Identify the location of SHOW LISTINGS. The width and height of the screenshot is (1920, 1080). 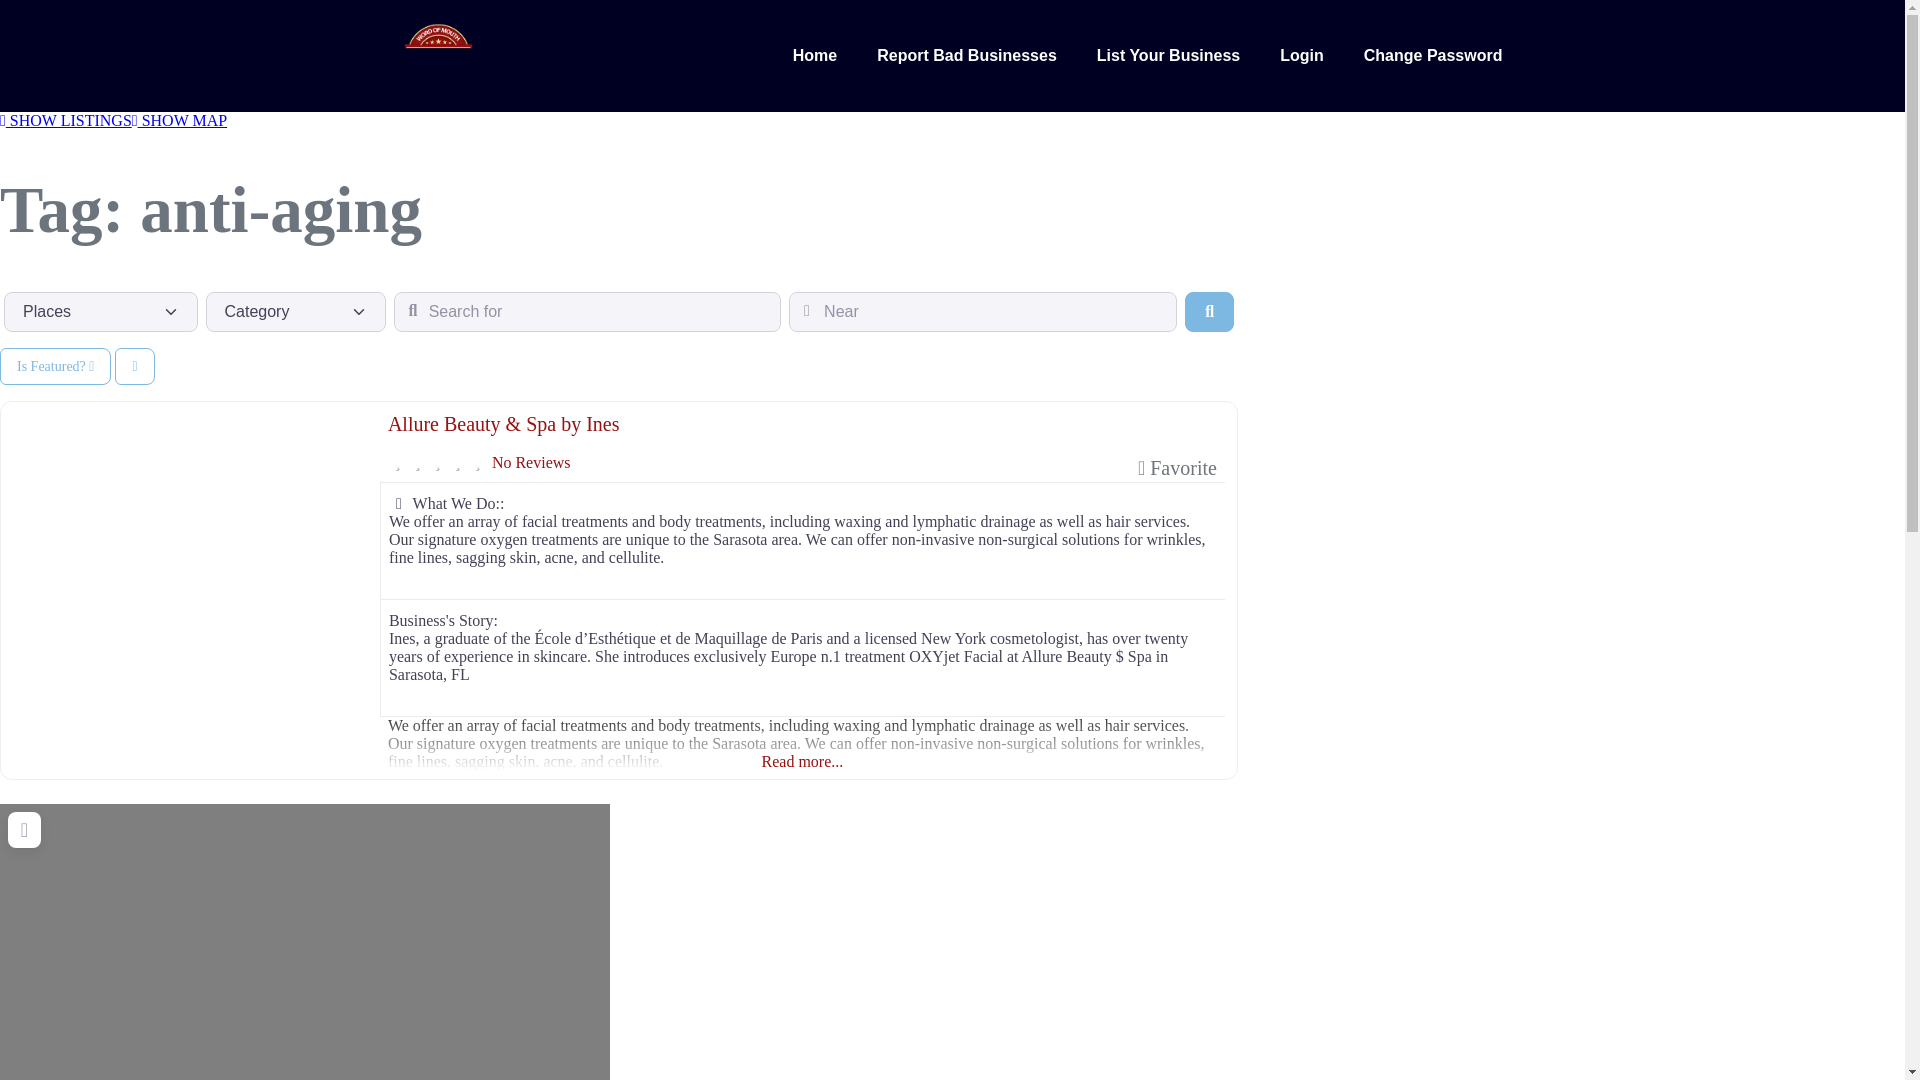
(66, 120).